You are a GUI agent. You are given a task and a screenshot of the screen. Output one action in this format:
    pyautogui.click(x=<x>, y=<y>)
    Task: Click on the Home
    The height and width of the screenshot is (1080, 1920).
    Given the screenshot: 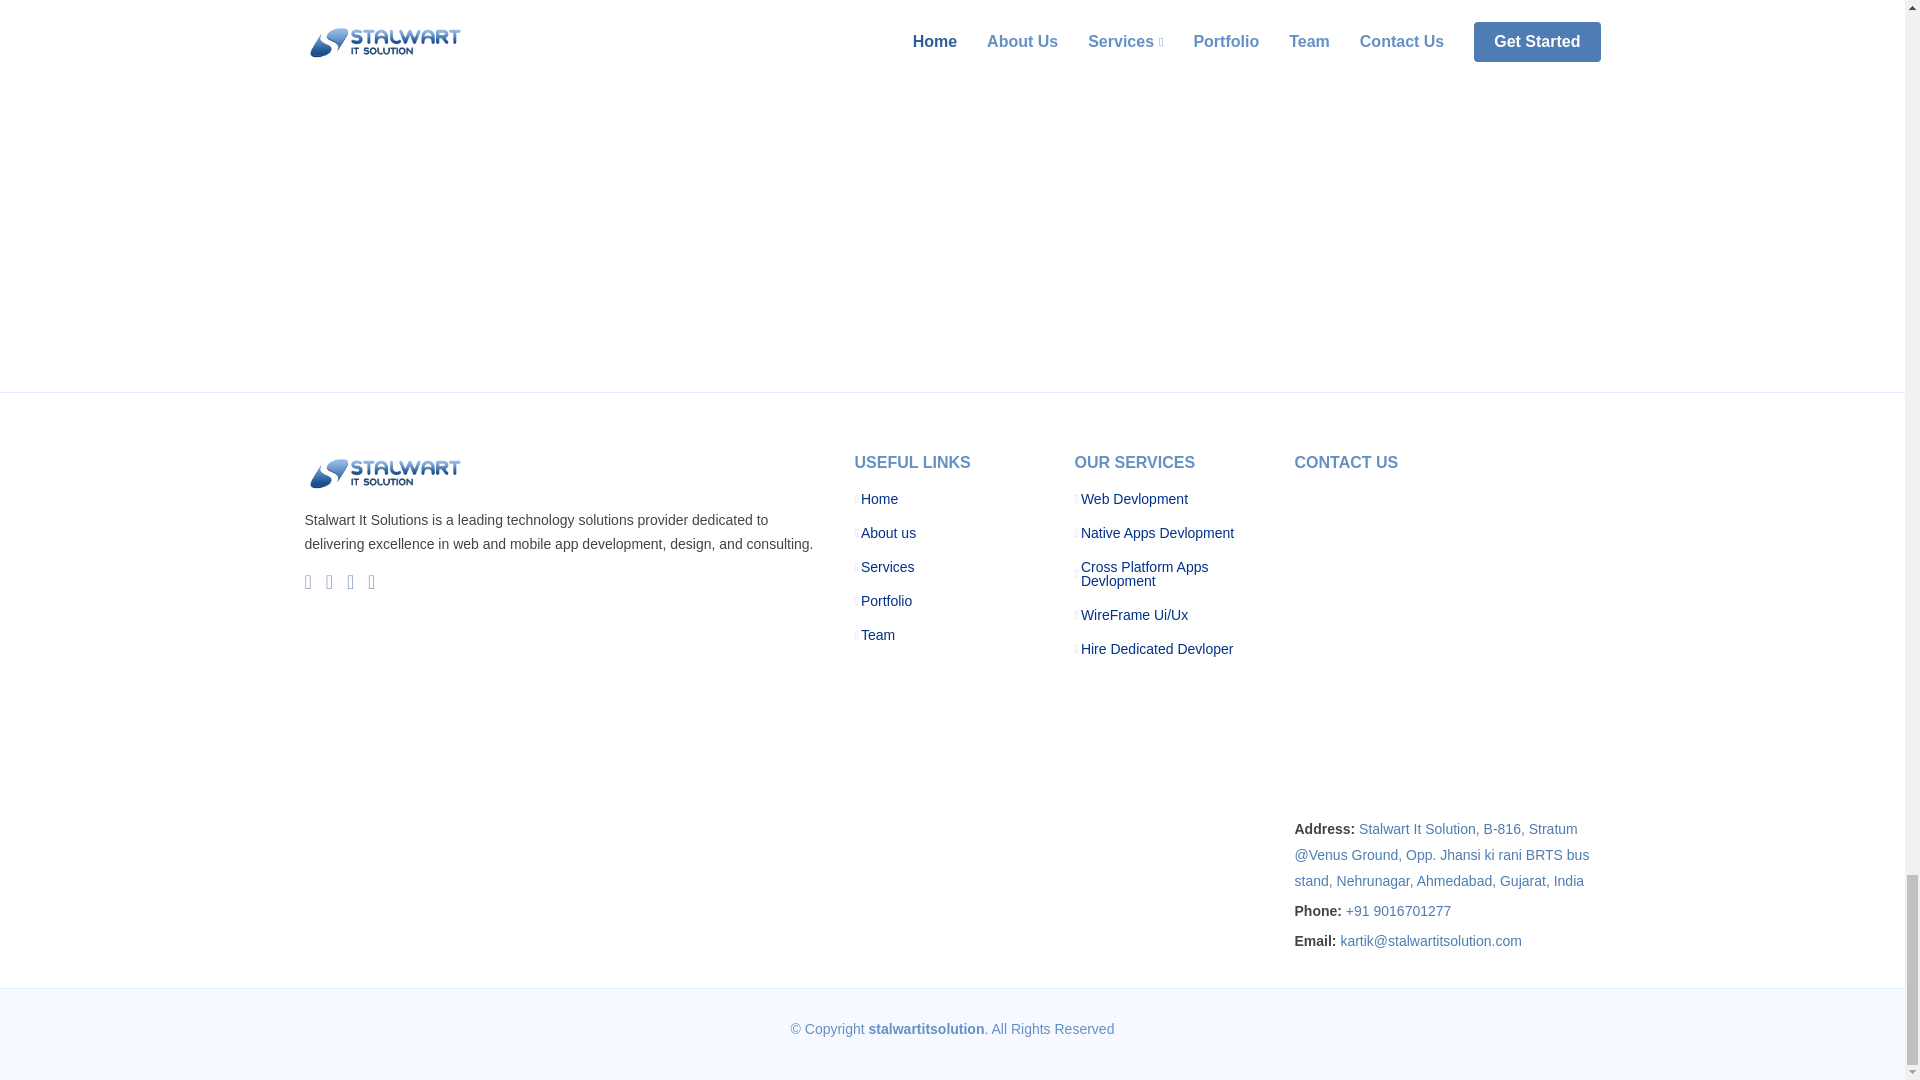 What is the action you would take?
    pyautogui.click(x=879, y=499)
    